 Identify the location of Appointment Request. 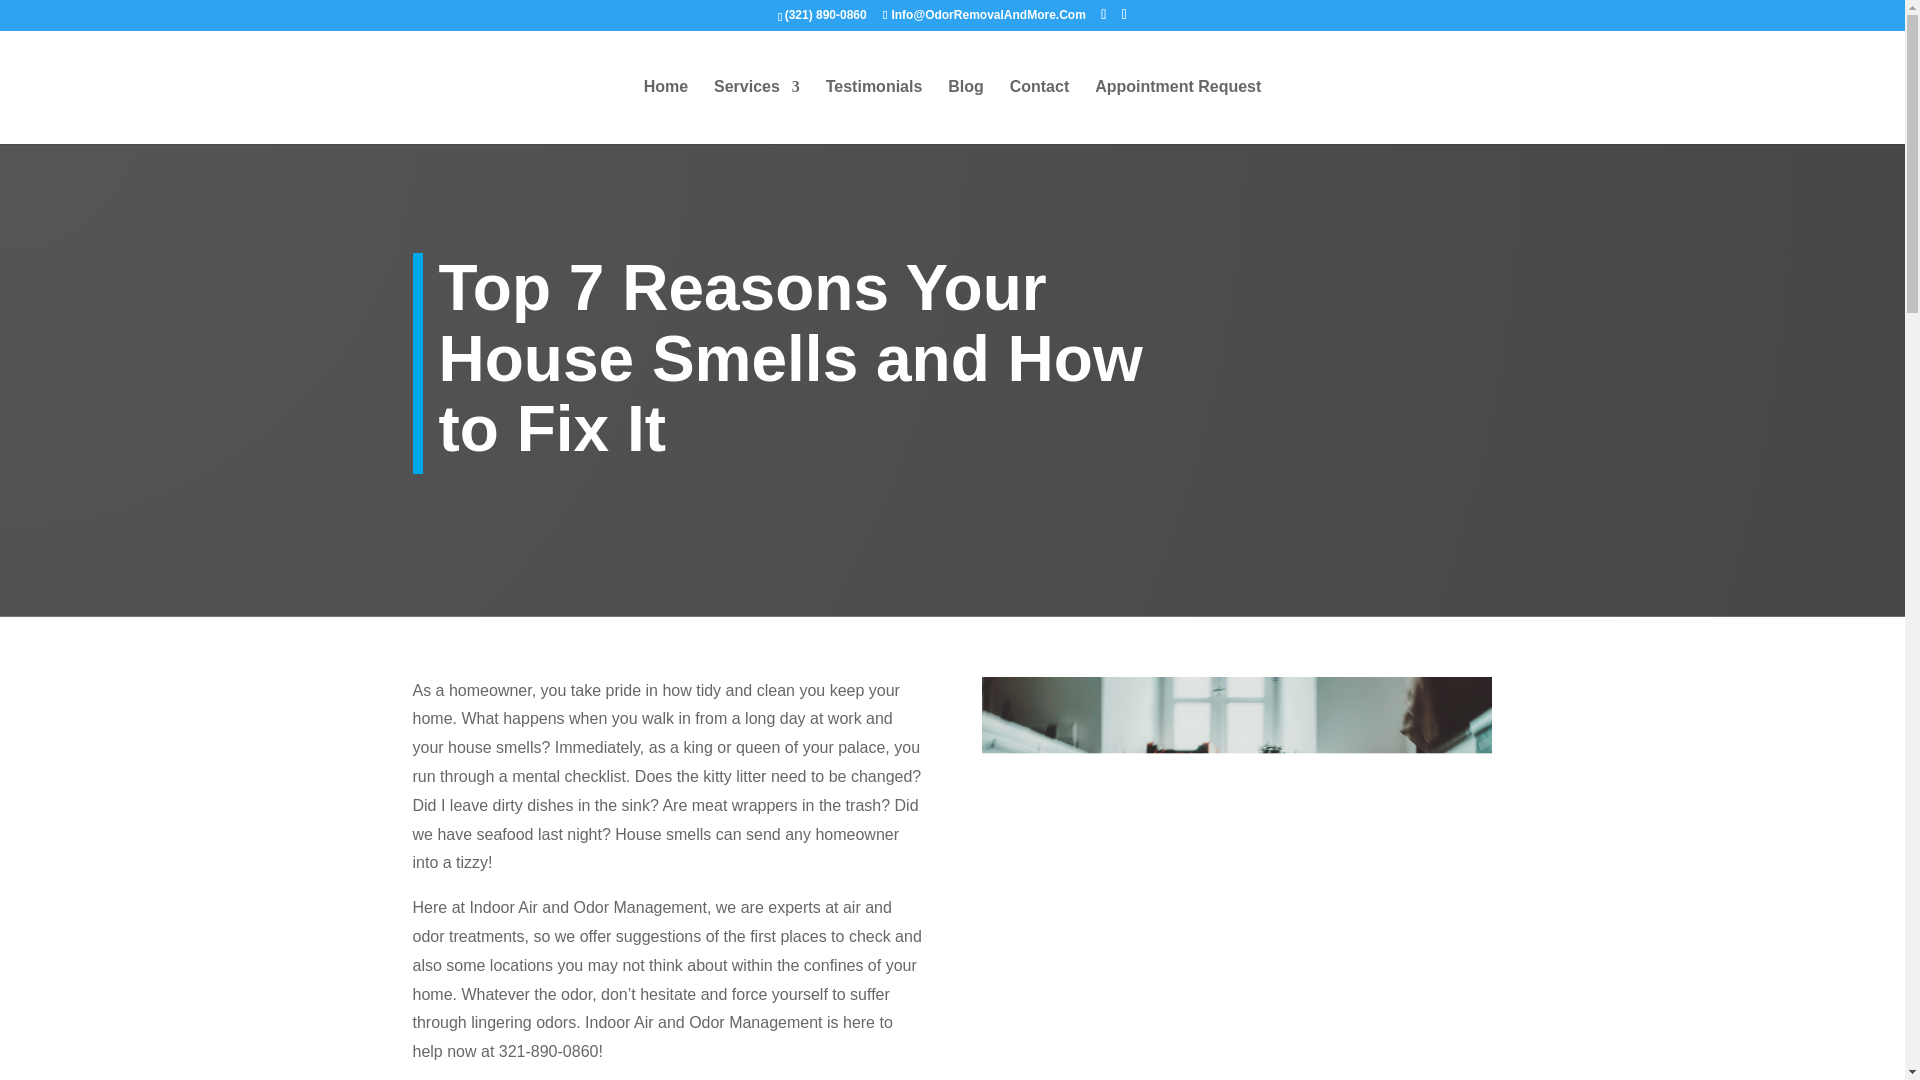
(1178, 111).